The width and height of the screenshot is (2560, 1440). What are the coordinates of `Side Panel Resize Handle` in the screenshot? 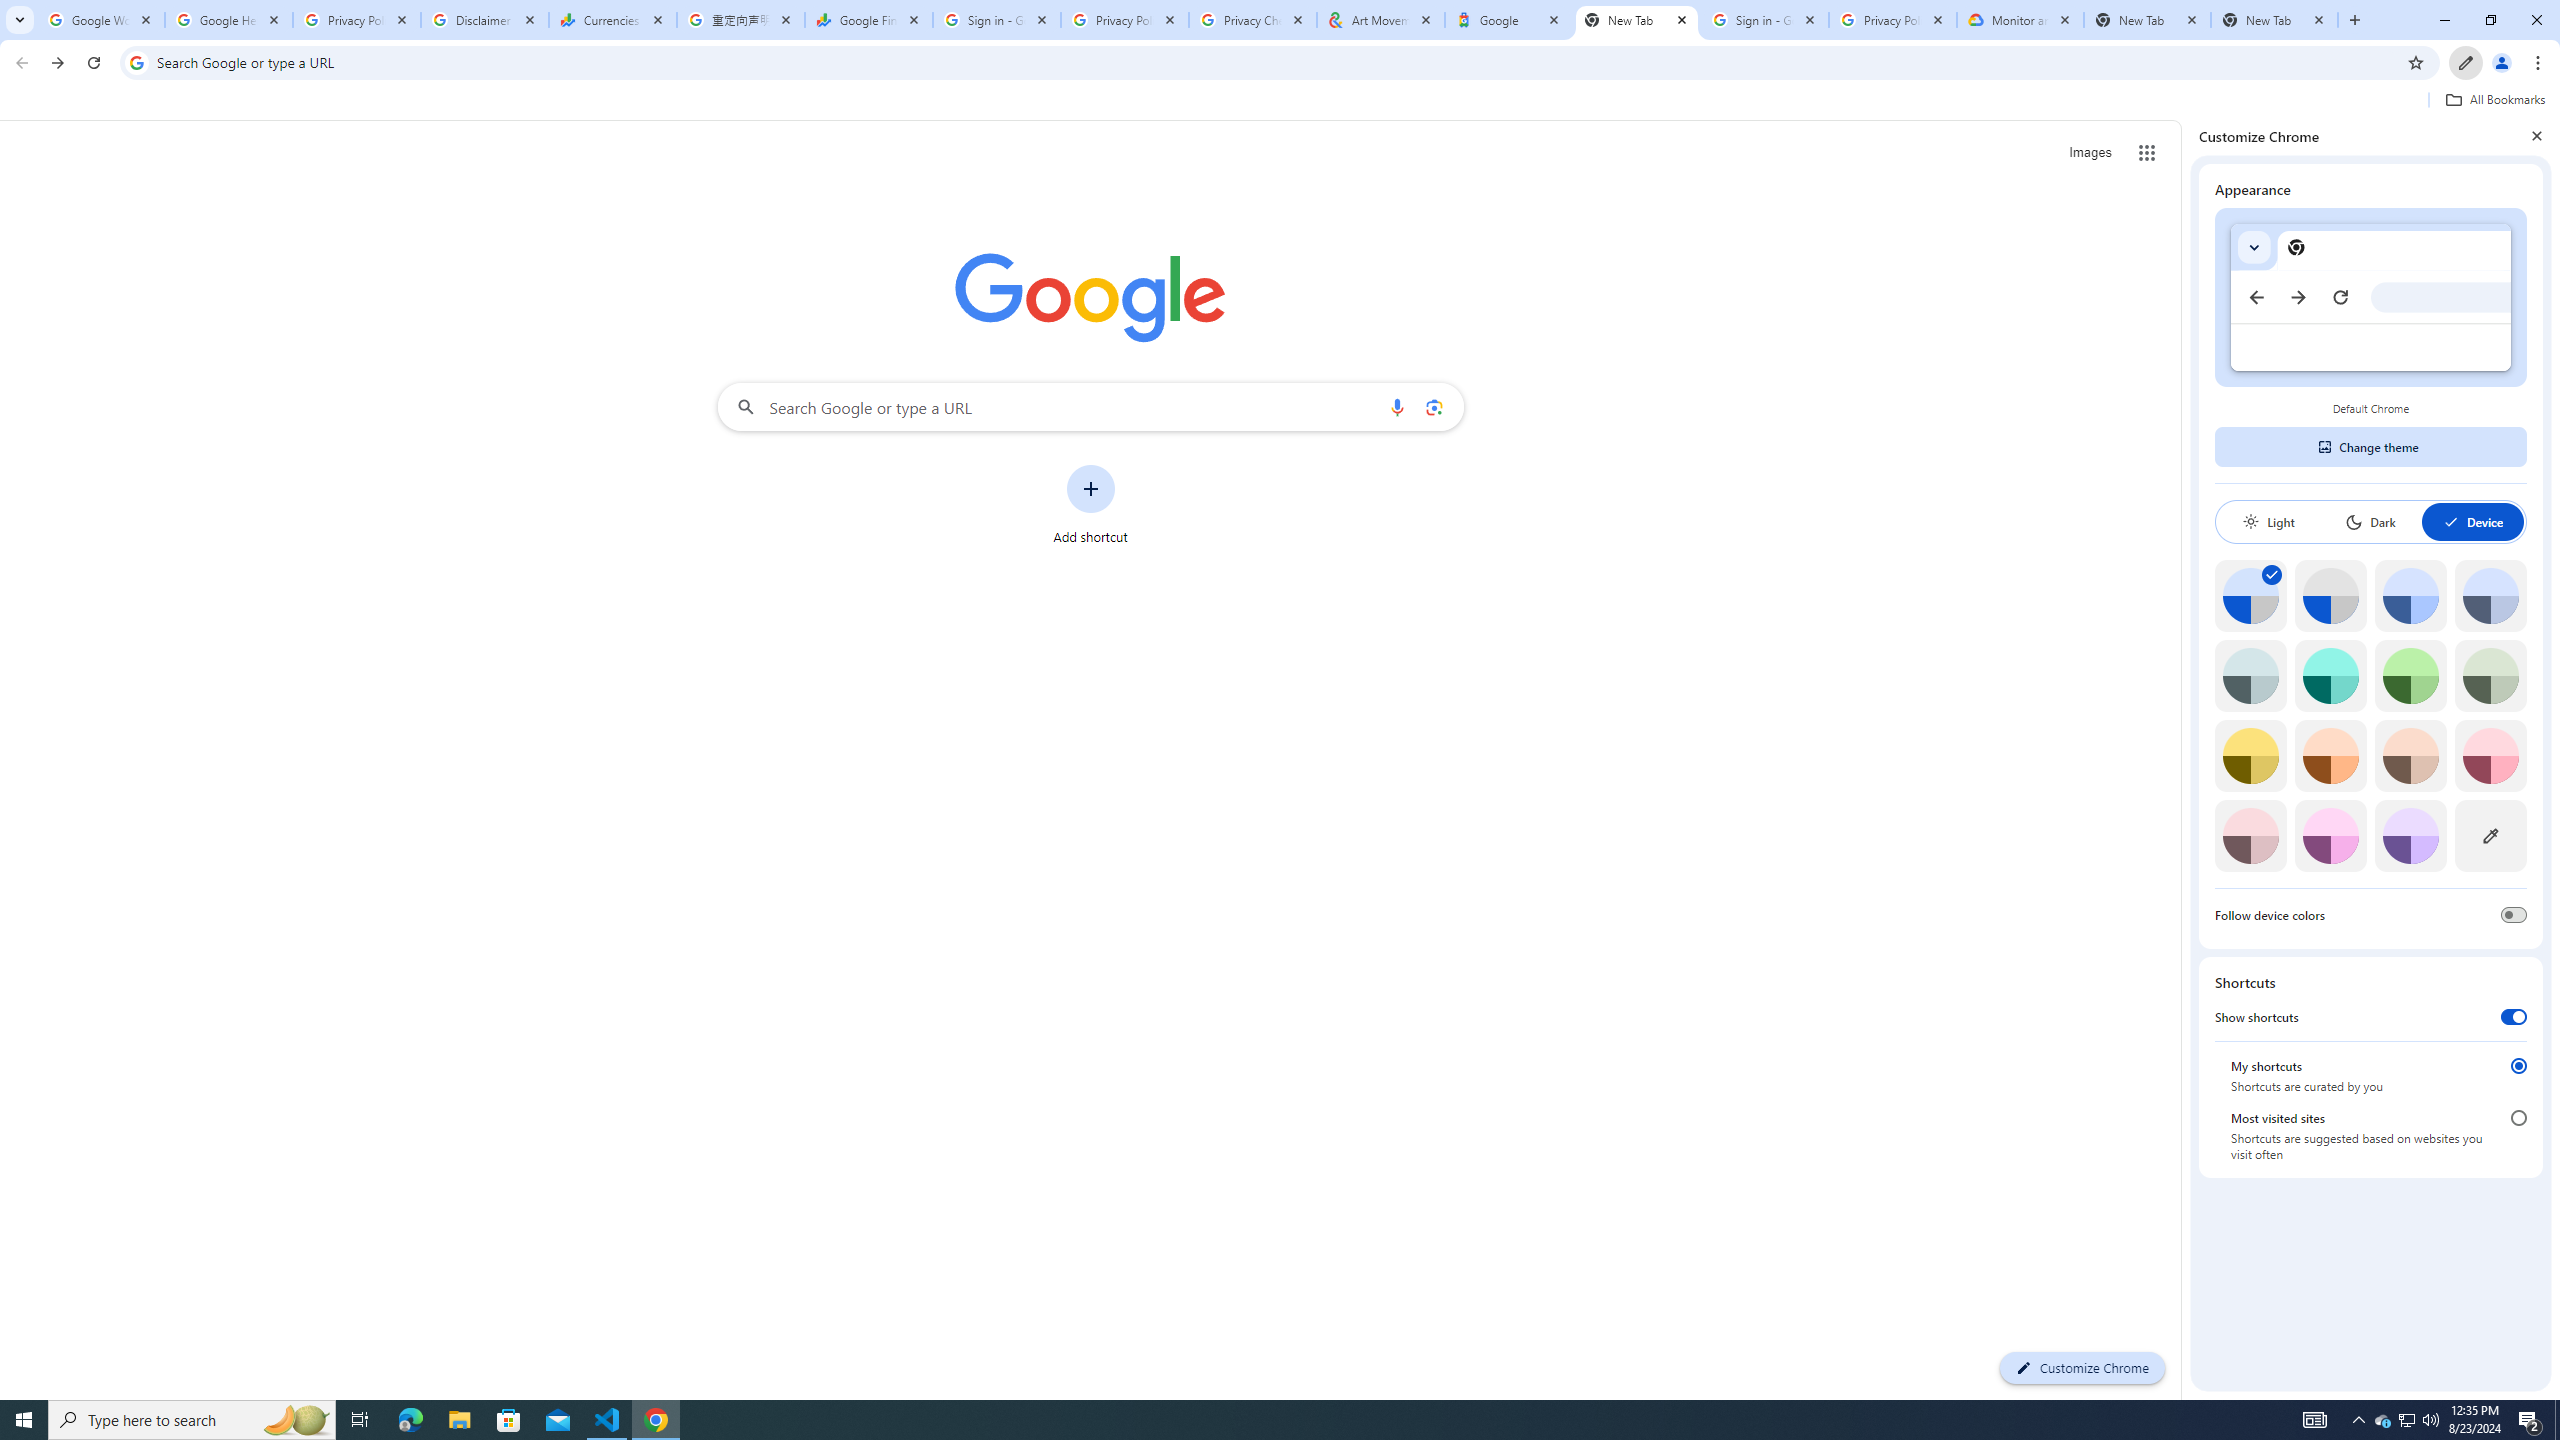 It's located at (2186, 759).